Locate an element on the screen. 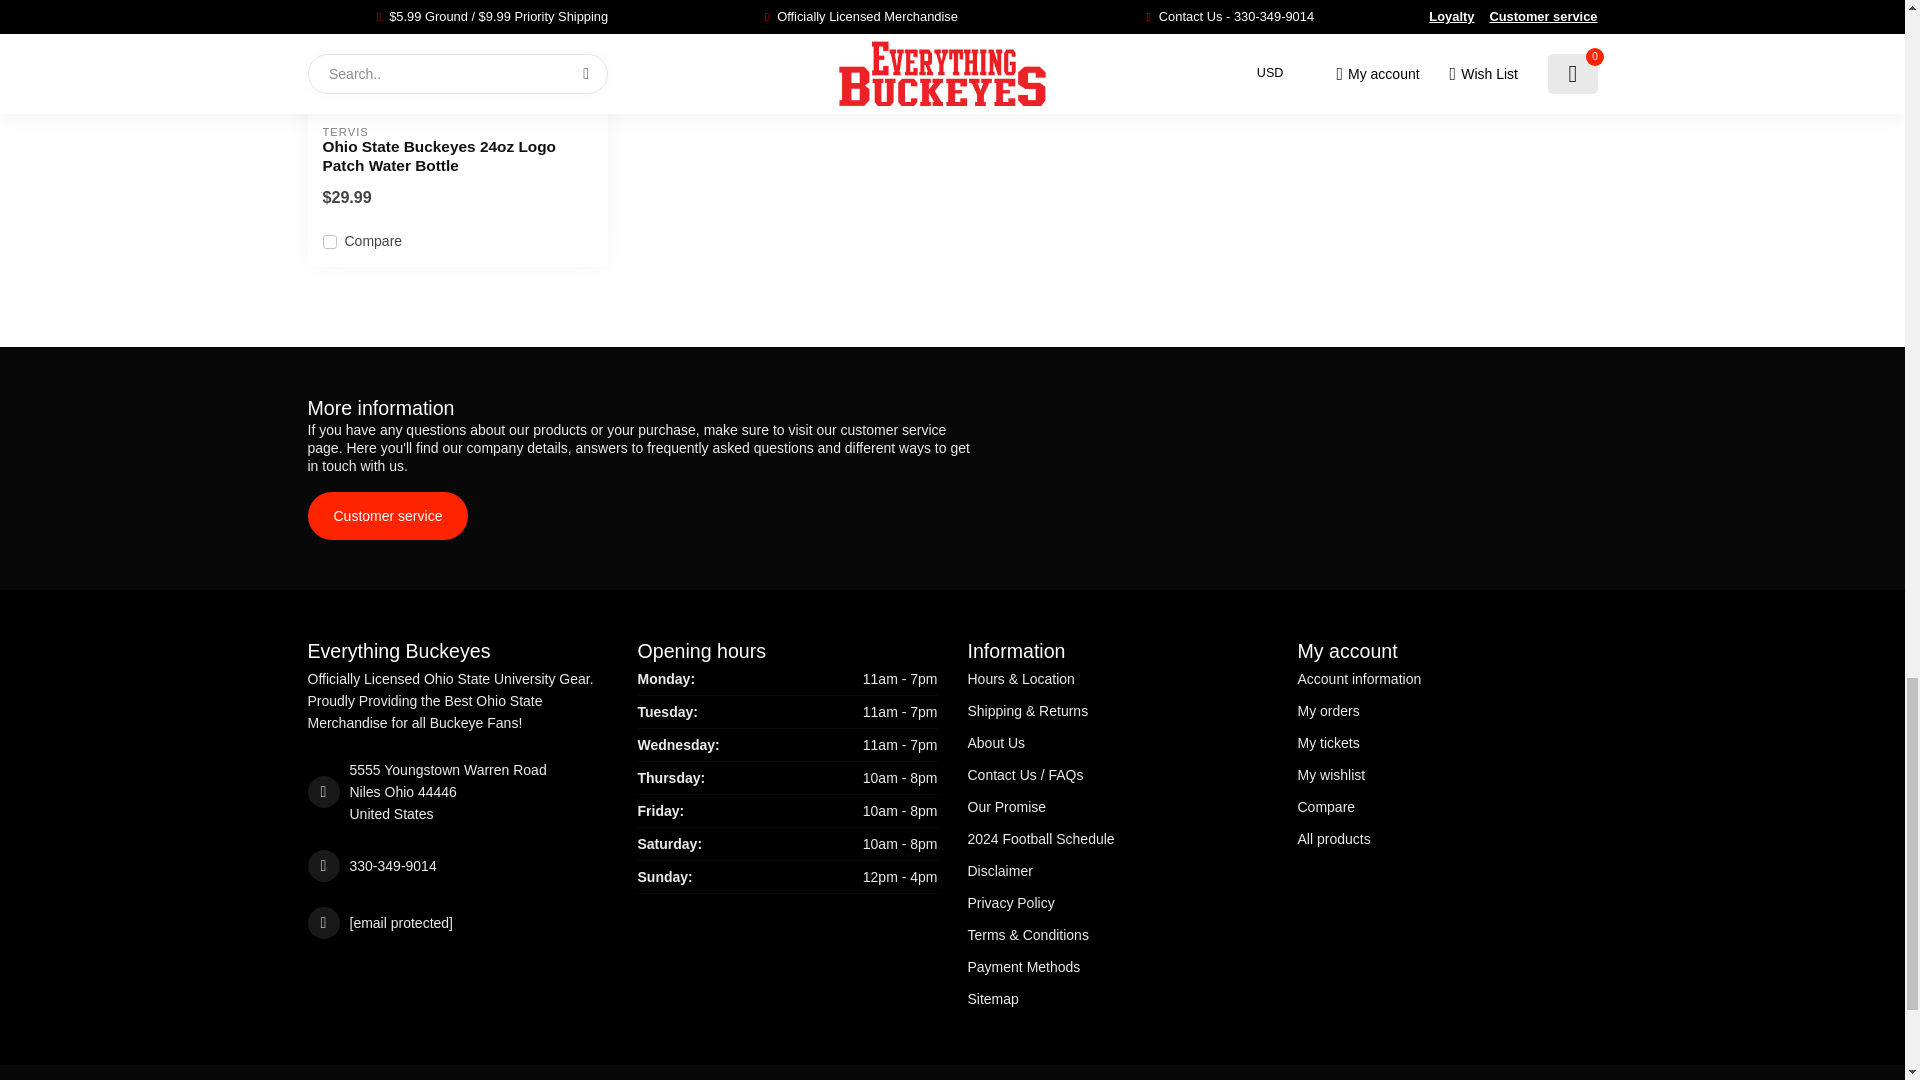 The width and height of the screenshot is (1920, 1080). Account information is located at coordinates (1447, 679).